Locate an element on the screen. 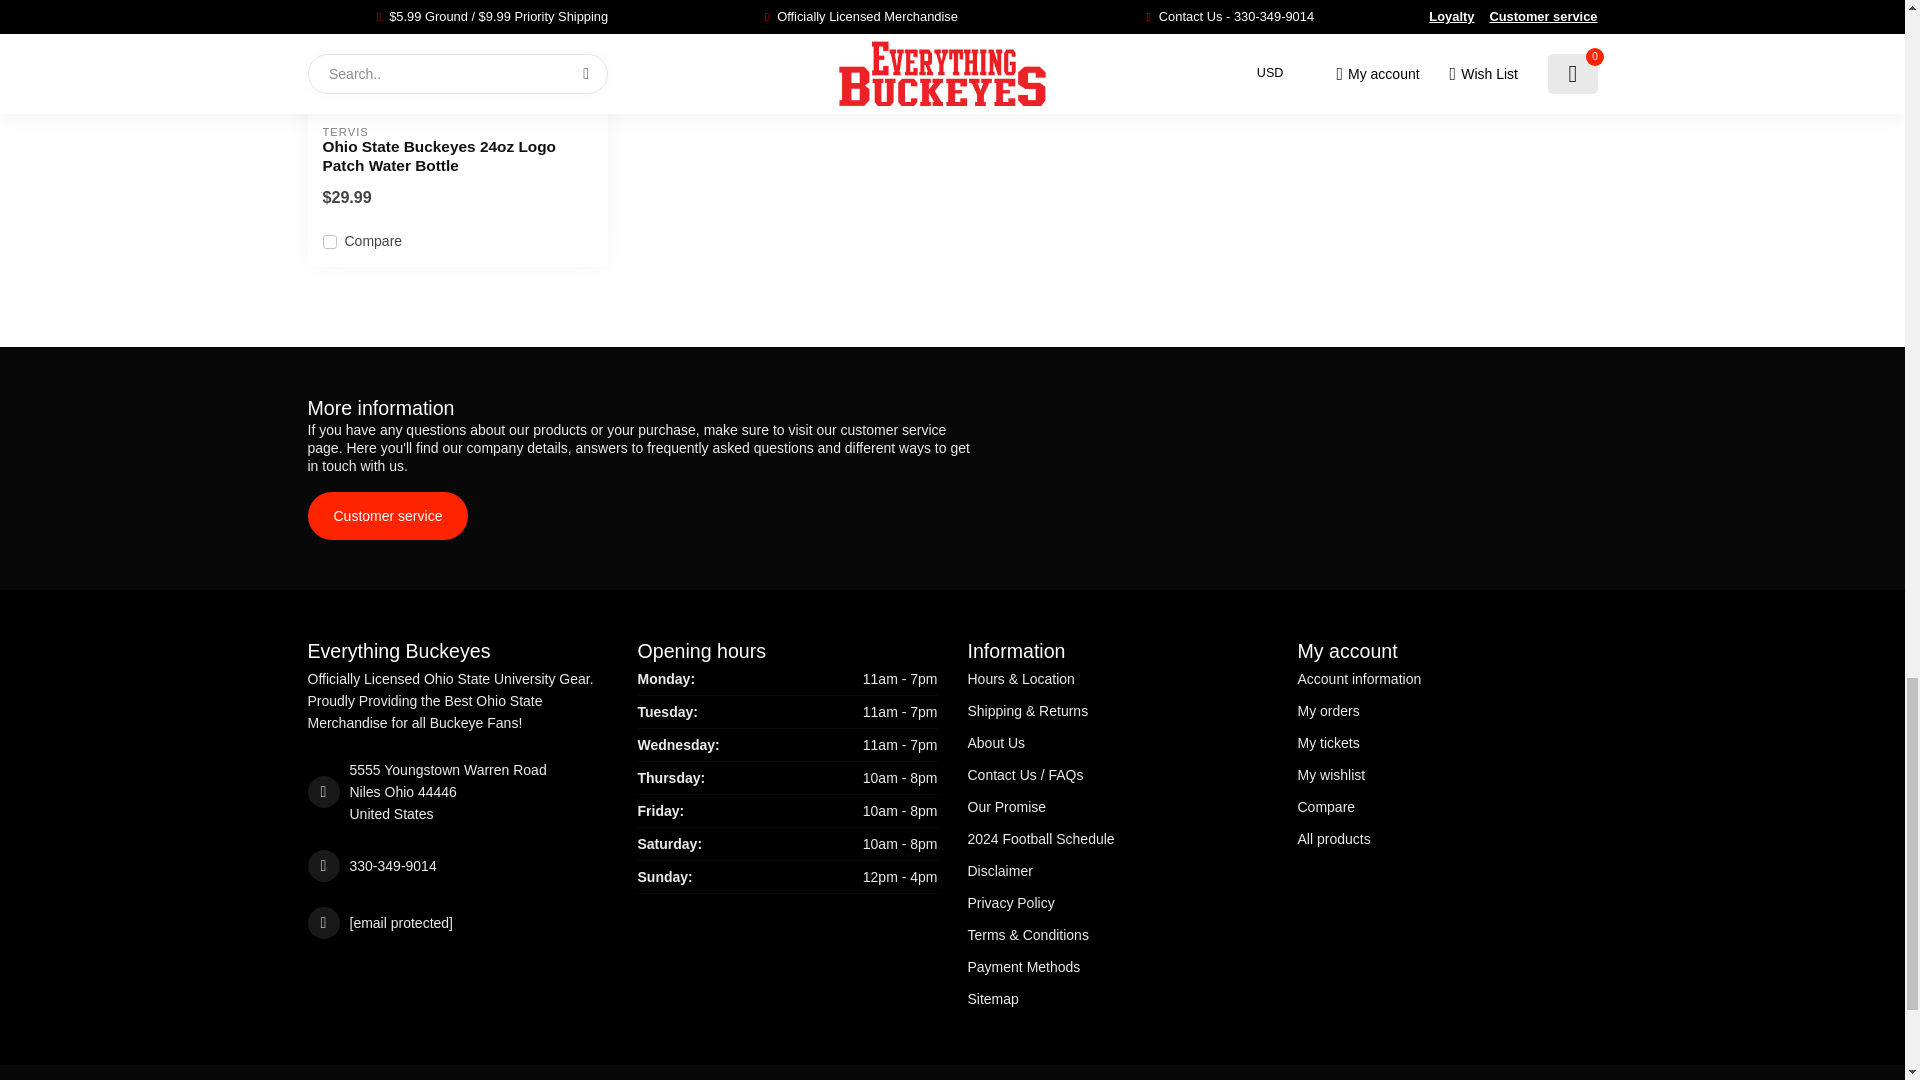 The width and height of the screenshot is (1920, 1080). Account information is located at coordinates (1447, 679).